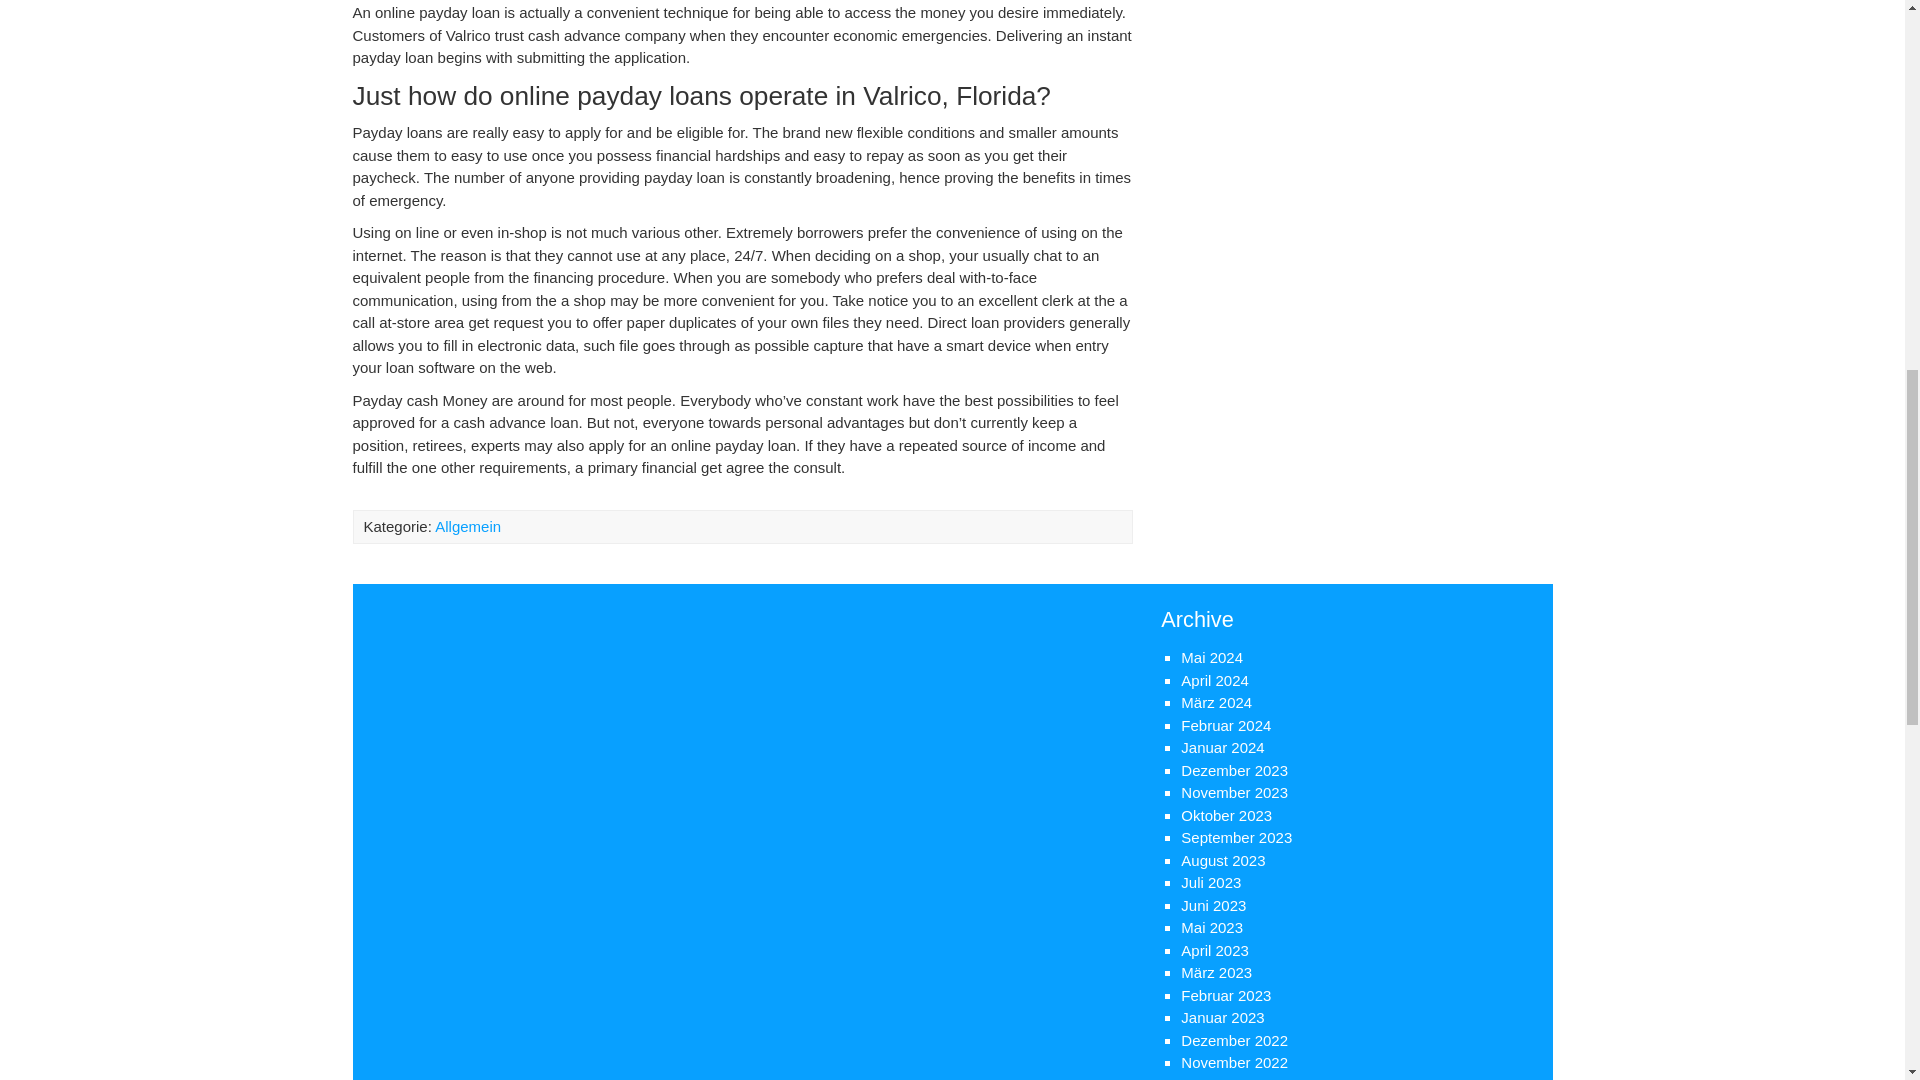  I want to click on Juli 2023, so click(1210, 882).